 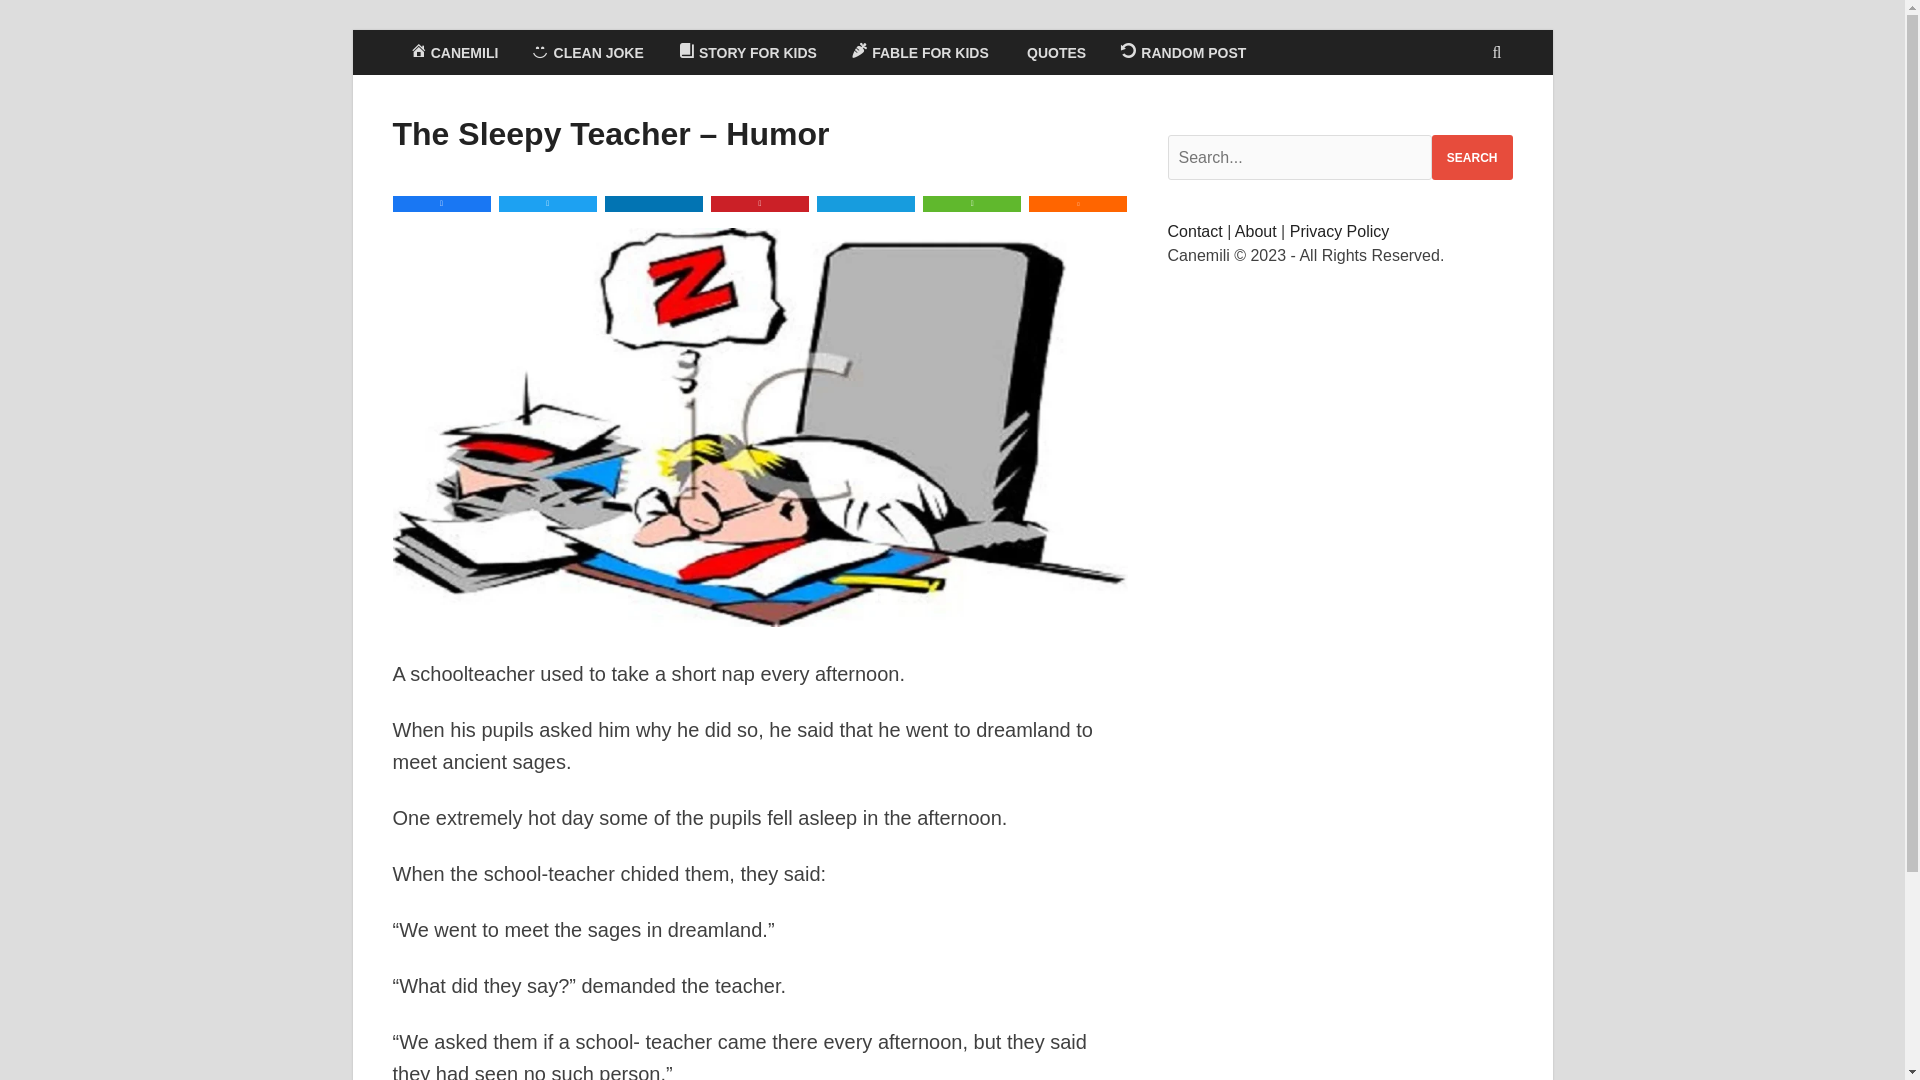 What do you see at coordinates (1078, 203) in the screenshot?
I see `More share links` at bounding box center [1078, 203].